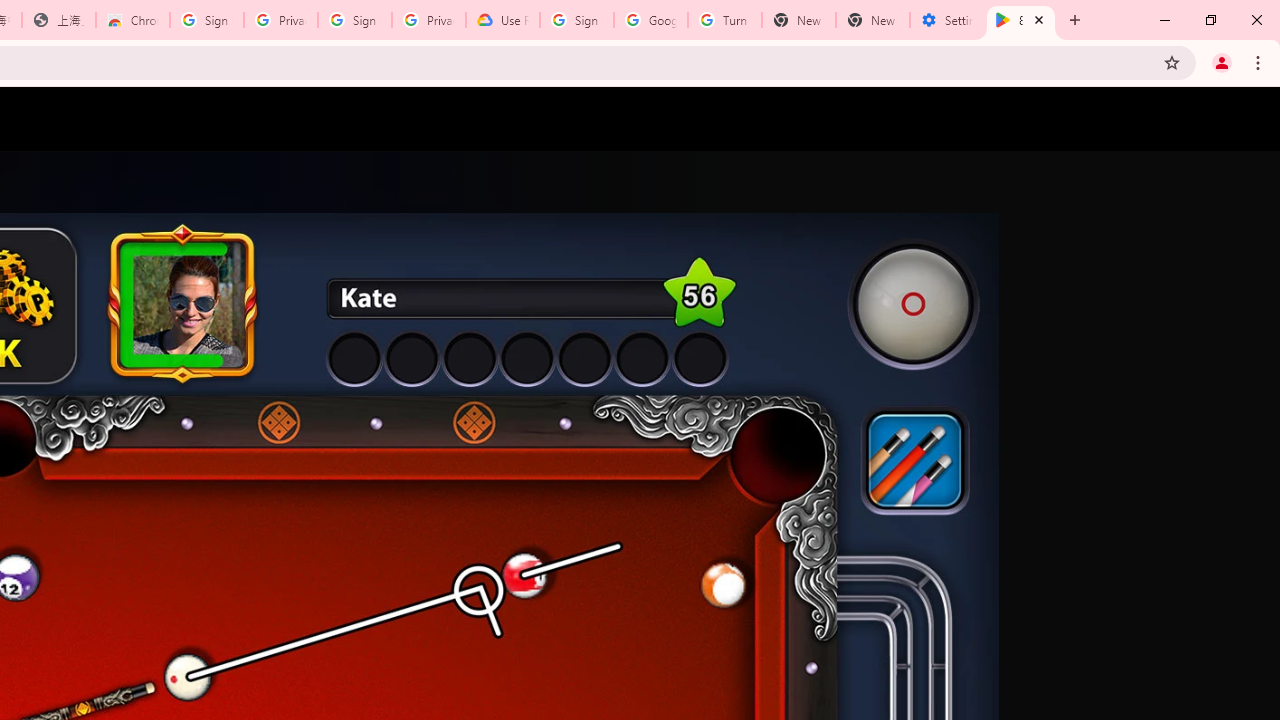  What do you see at coordinates (872, 20) in the screenshot?
I see `New Tab` at bounding box center [872, 20].